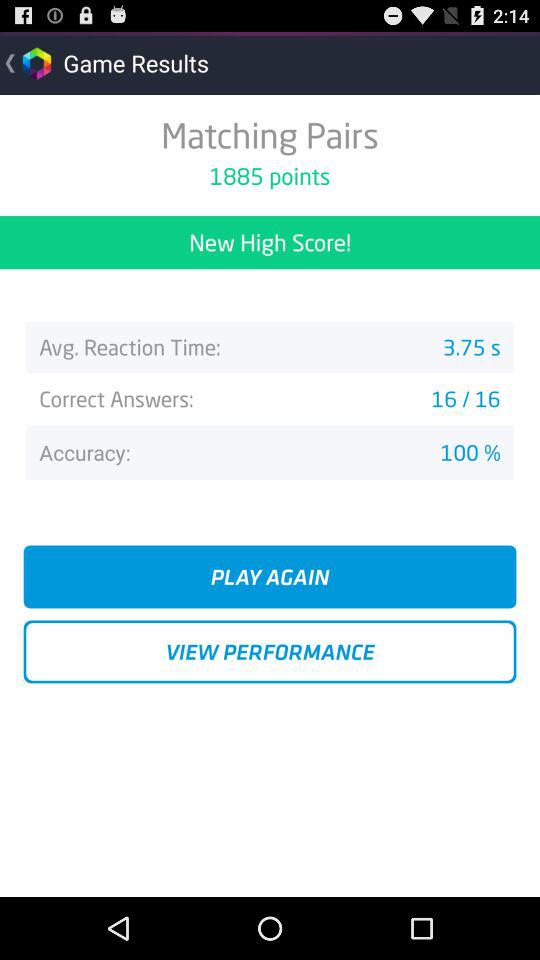  Describe the element at coordinates (270, 576) in the screenshot. I see `press item below accuracy:` at that location.